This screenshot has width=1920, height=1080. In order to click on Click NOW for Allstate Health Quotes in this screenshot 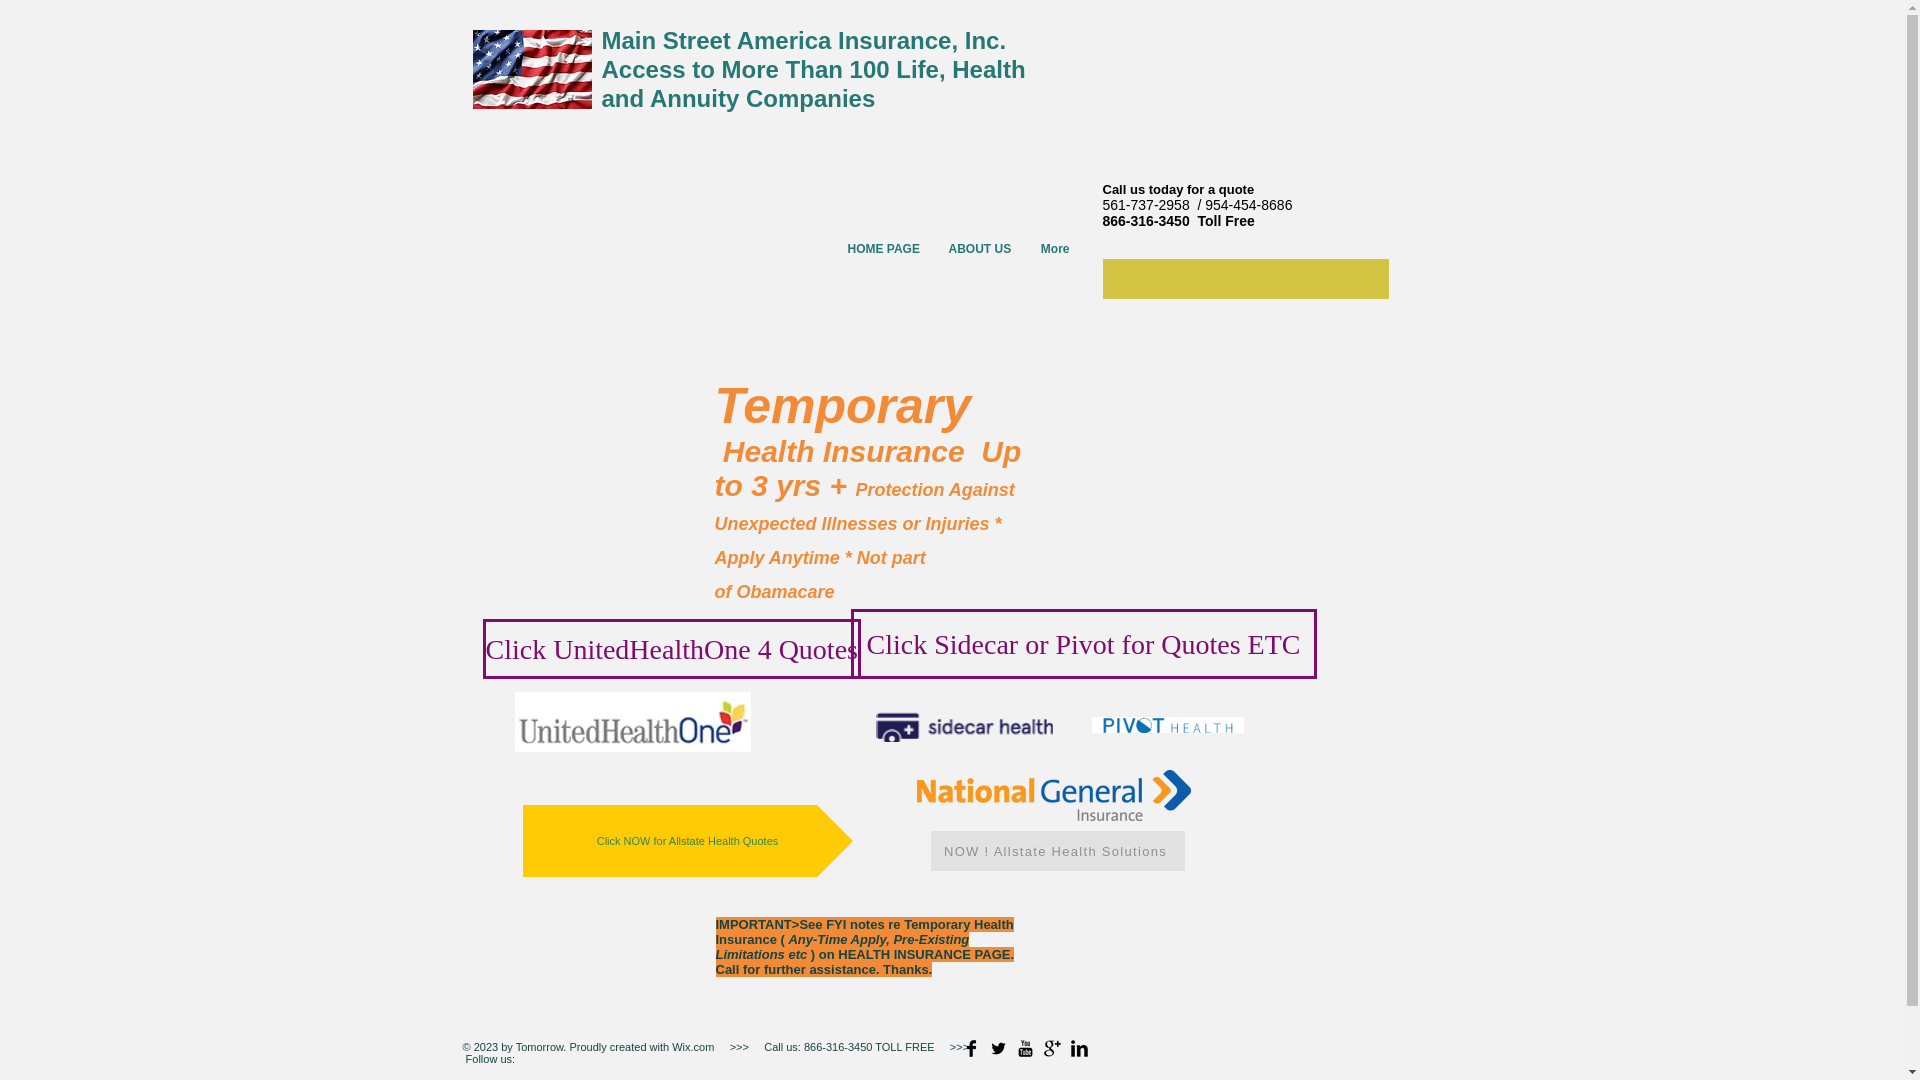, I will do `click(817, 55)`.